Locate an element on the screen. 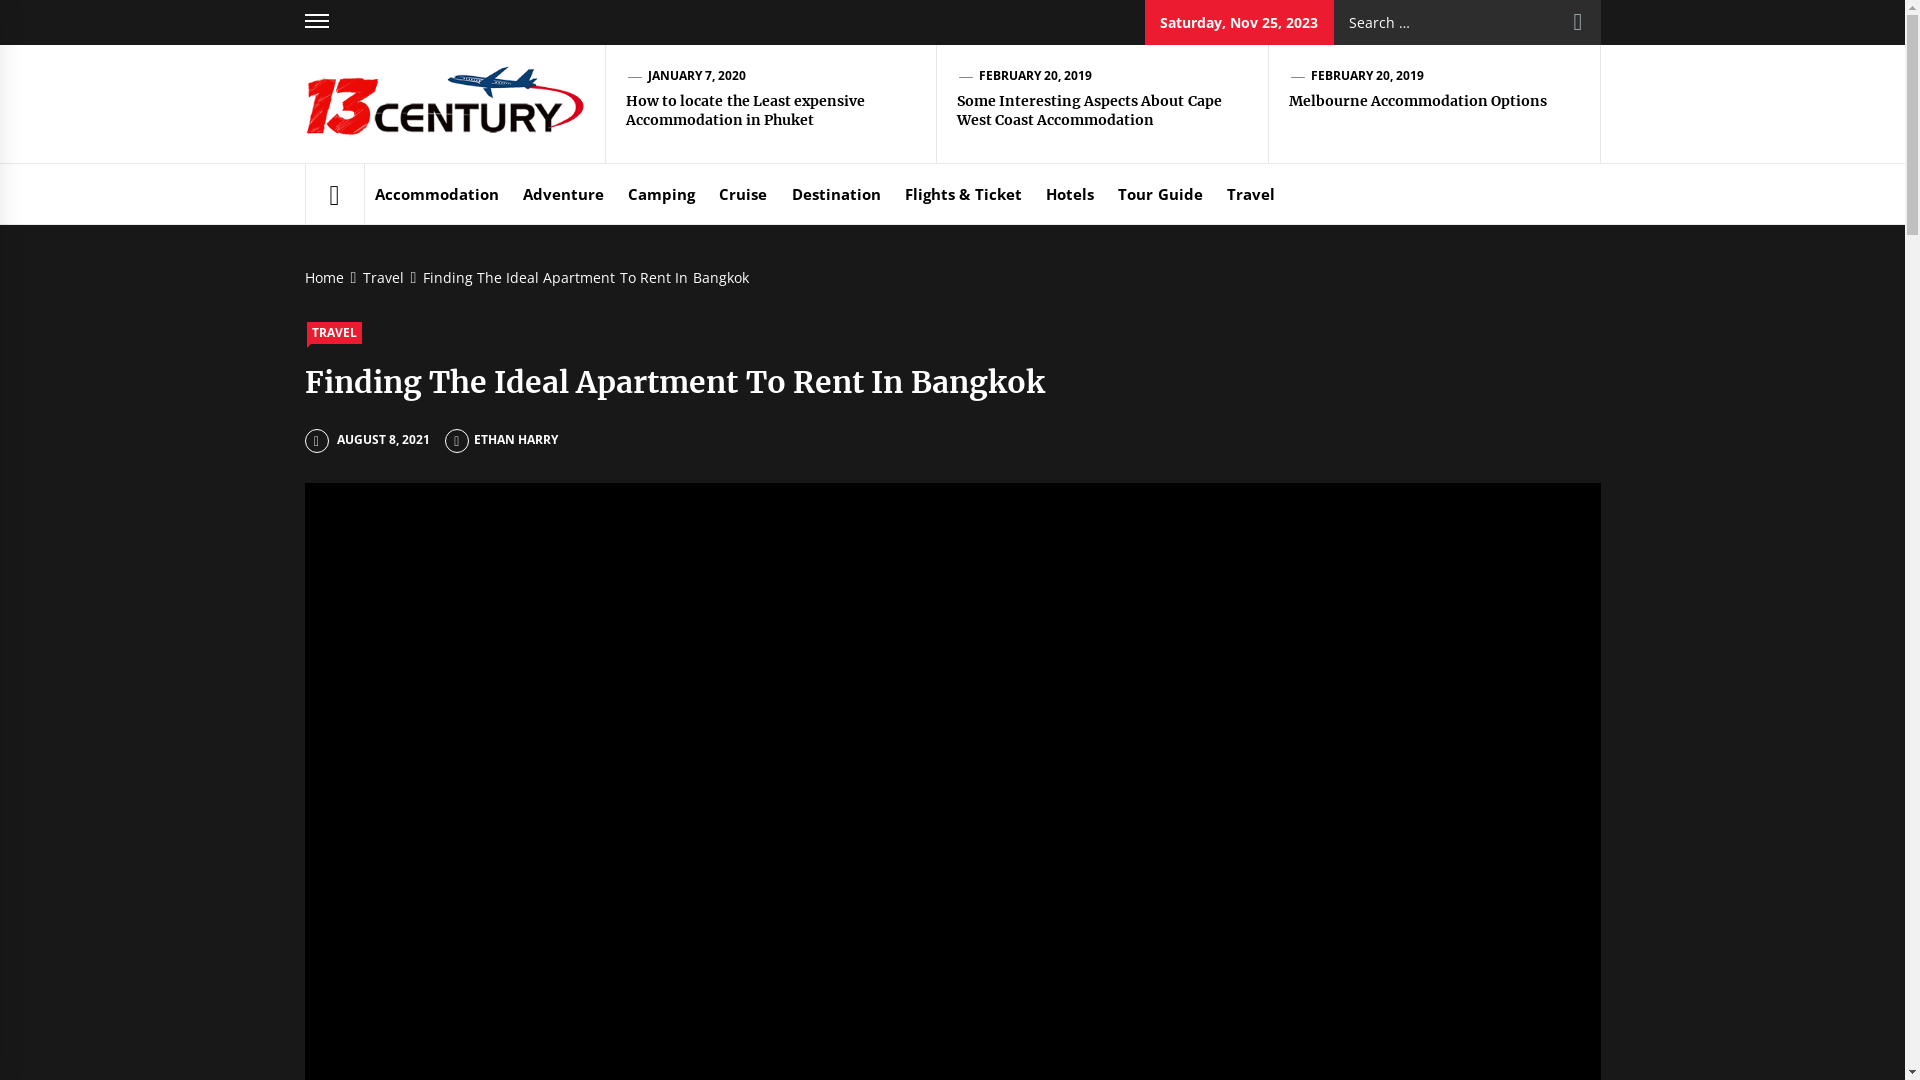  Some Interesting Aspects About Cape West Coast Accommodation is located at coordinates (1090, 111).